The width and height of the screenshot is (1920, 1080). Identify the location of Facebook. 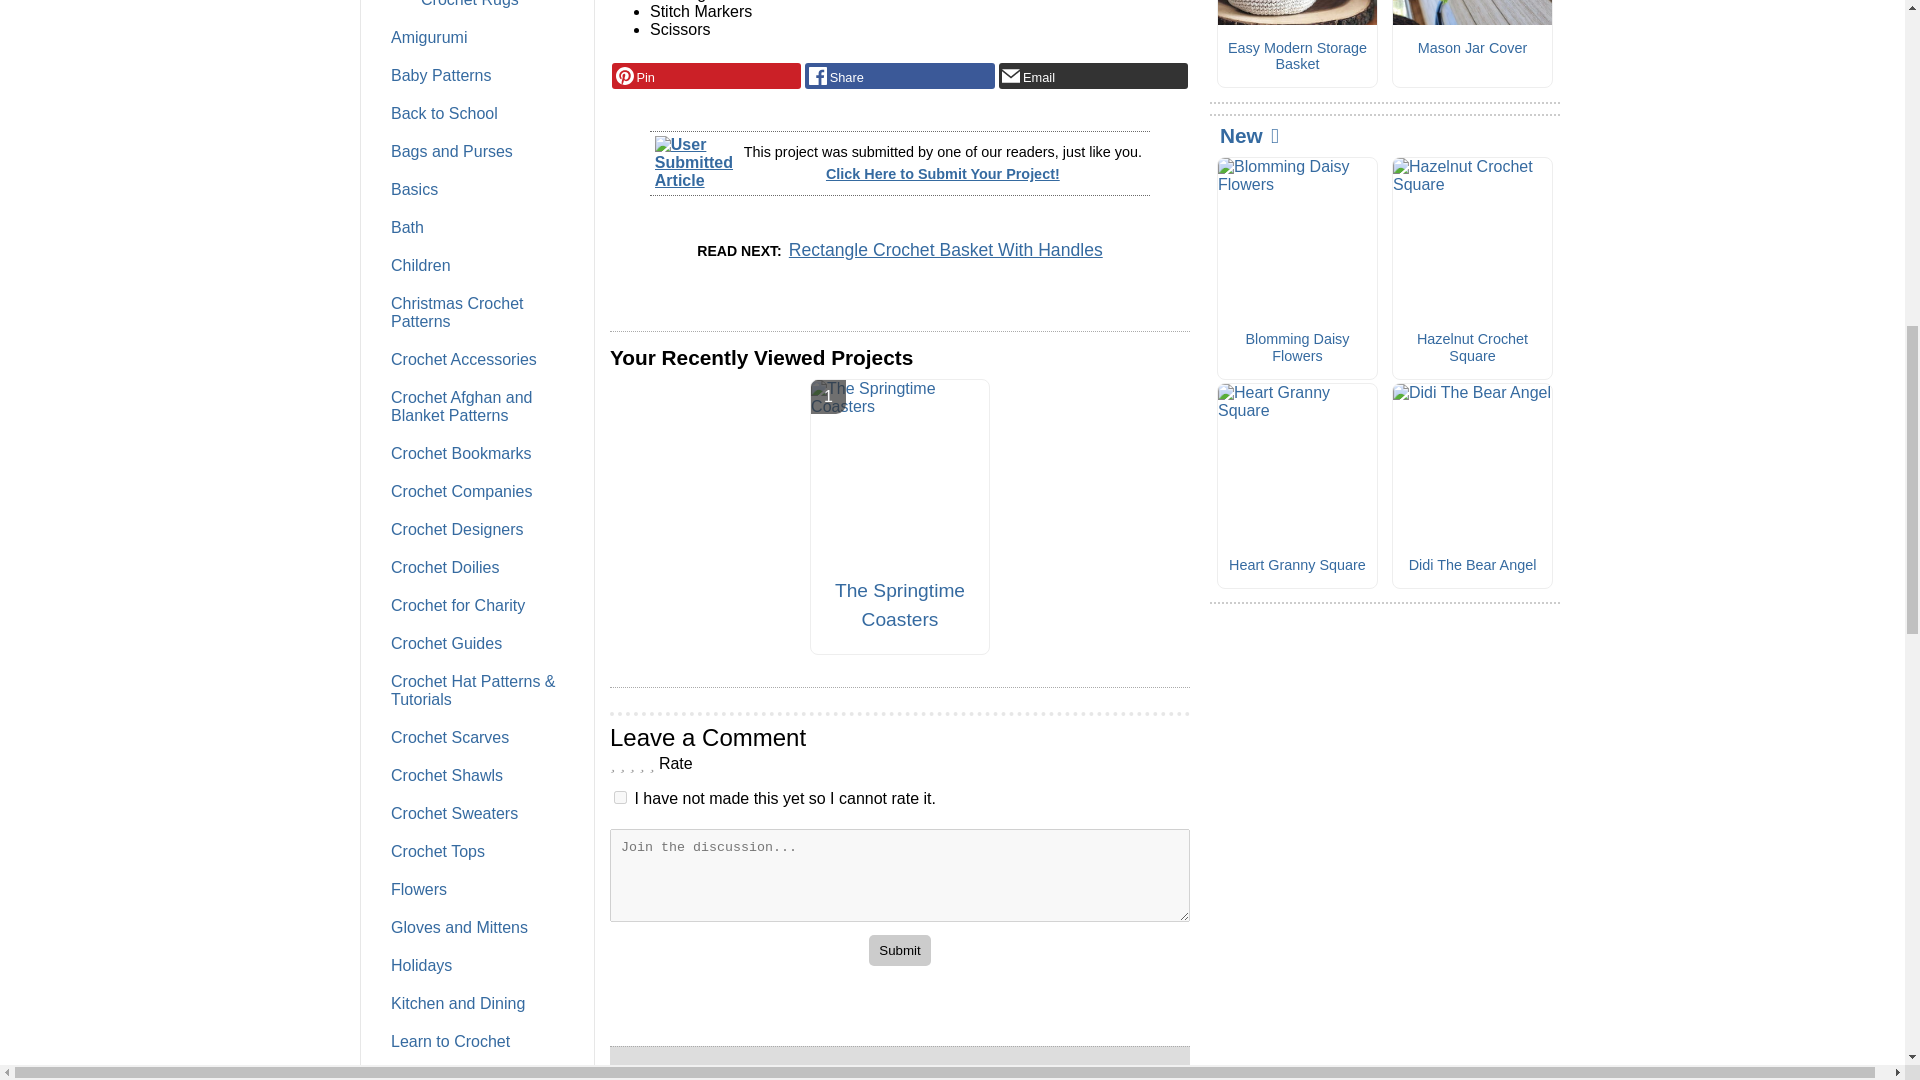
(899, 75).